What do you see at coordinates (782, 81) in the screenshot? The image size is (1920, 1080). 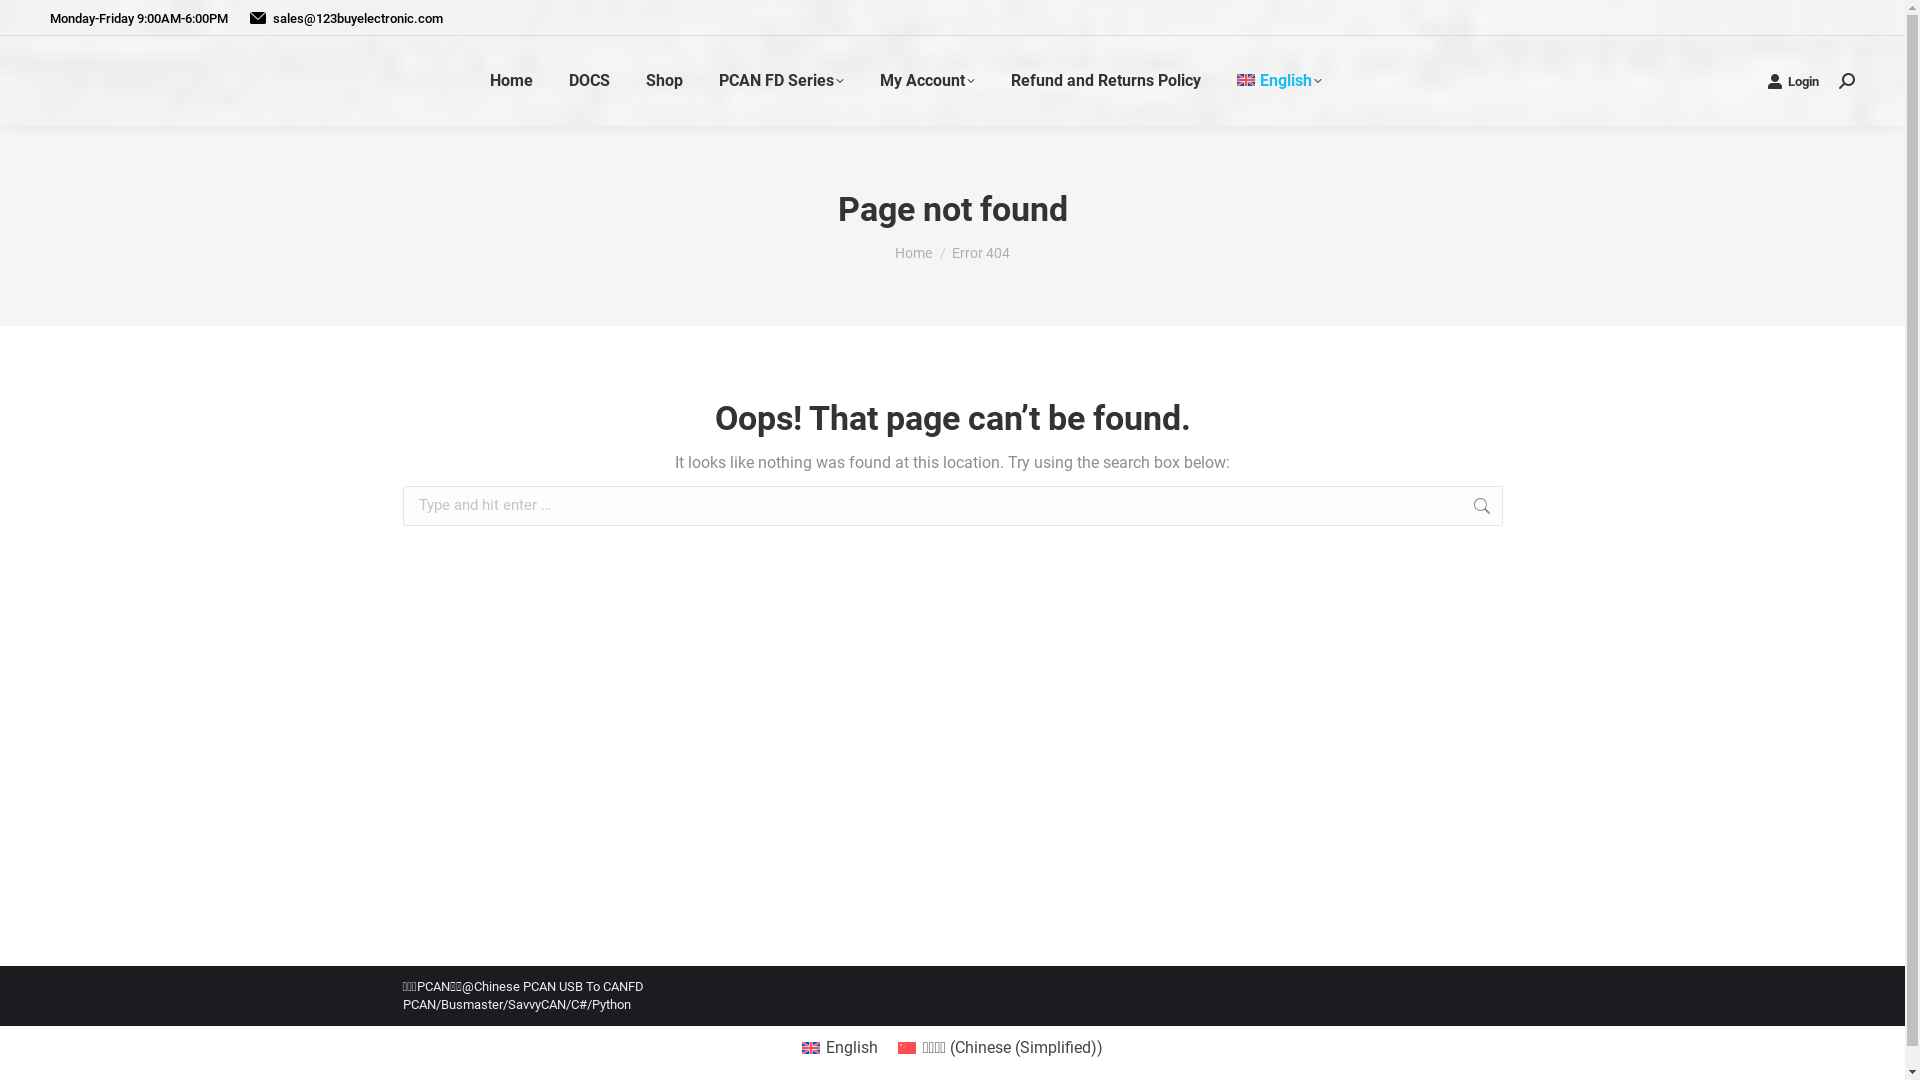 I see `PCAN FD Series` at bounding box center [782, 81].